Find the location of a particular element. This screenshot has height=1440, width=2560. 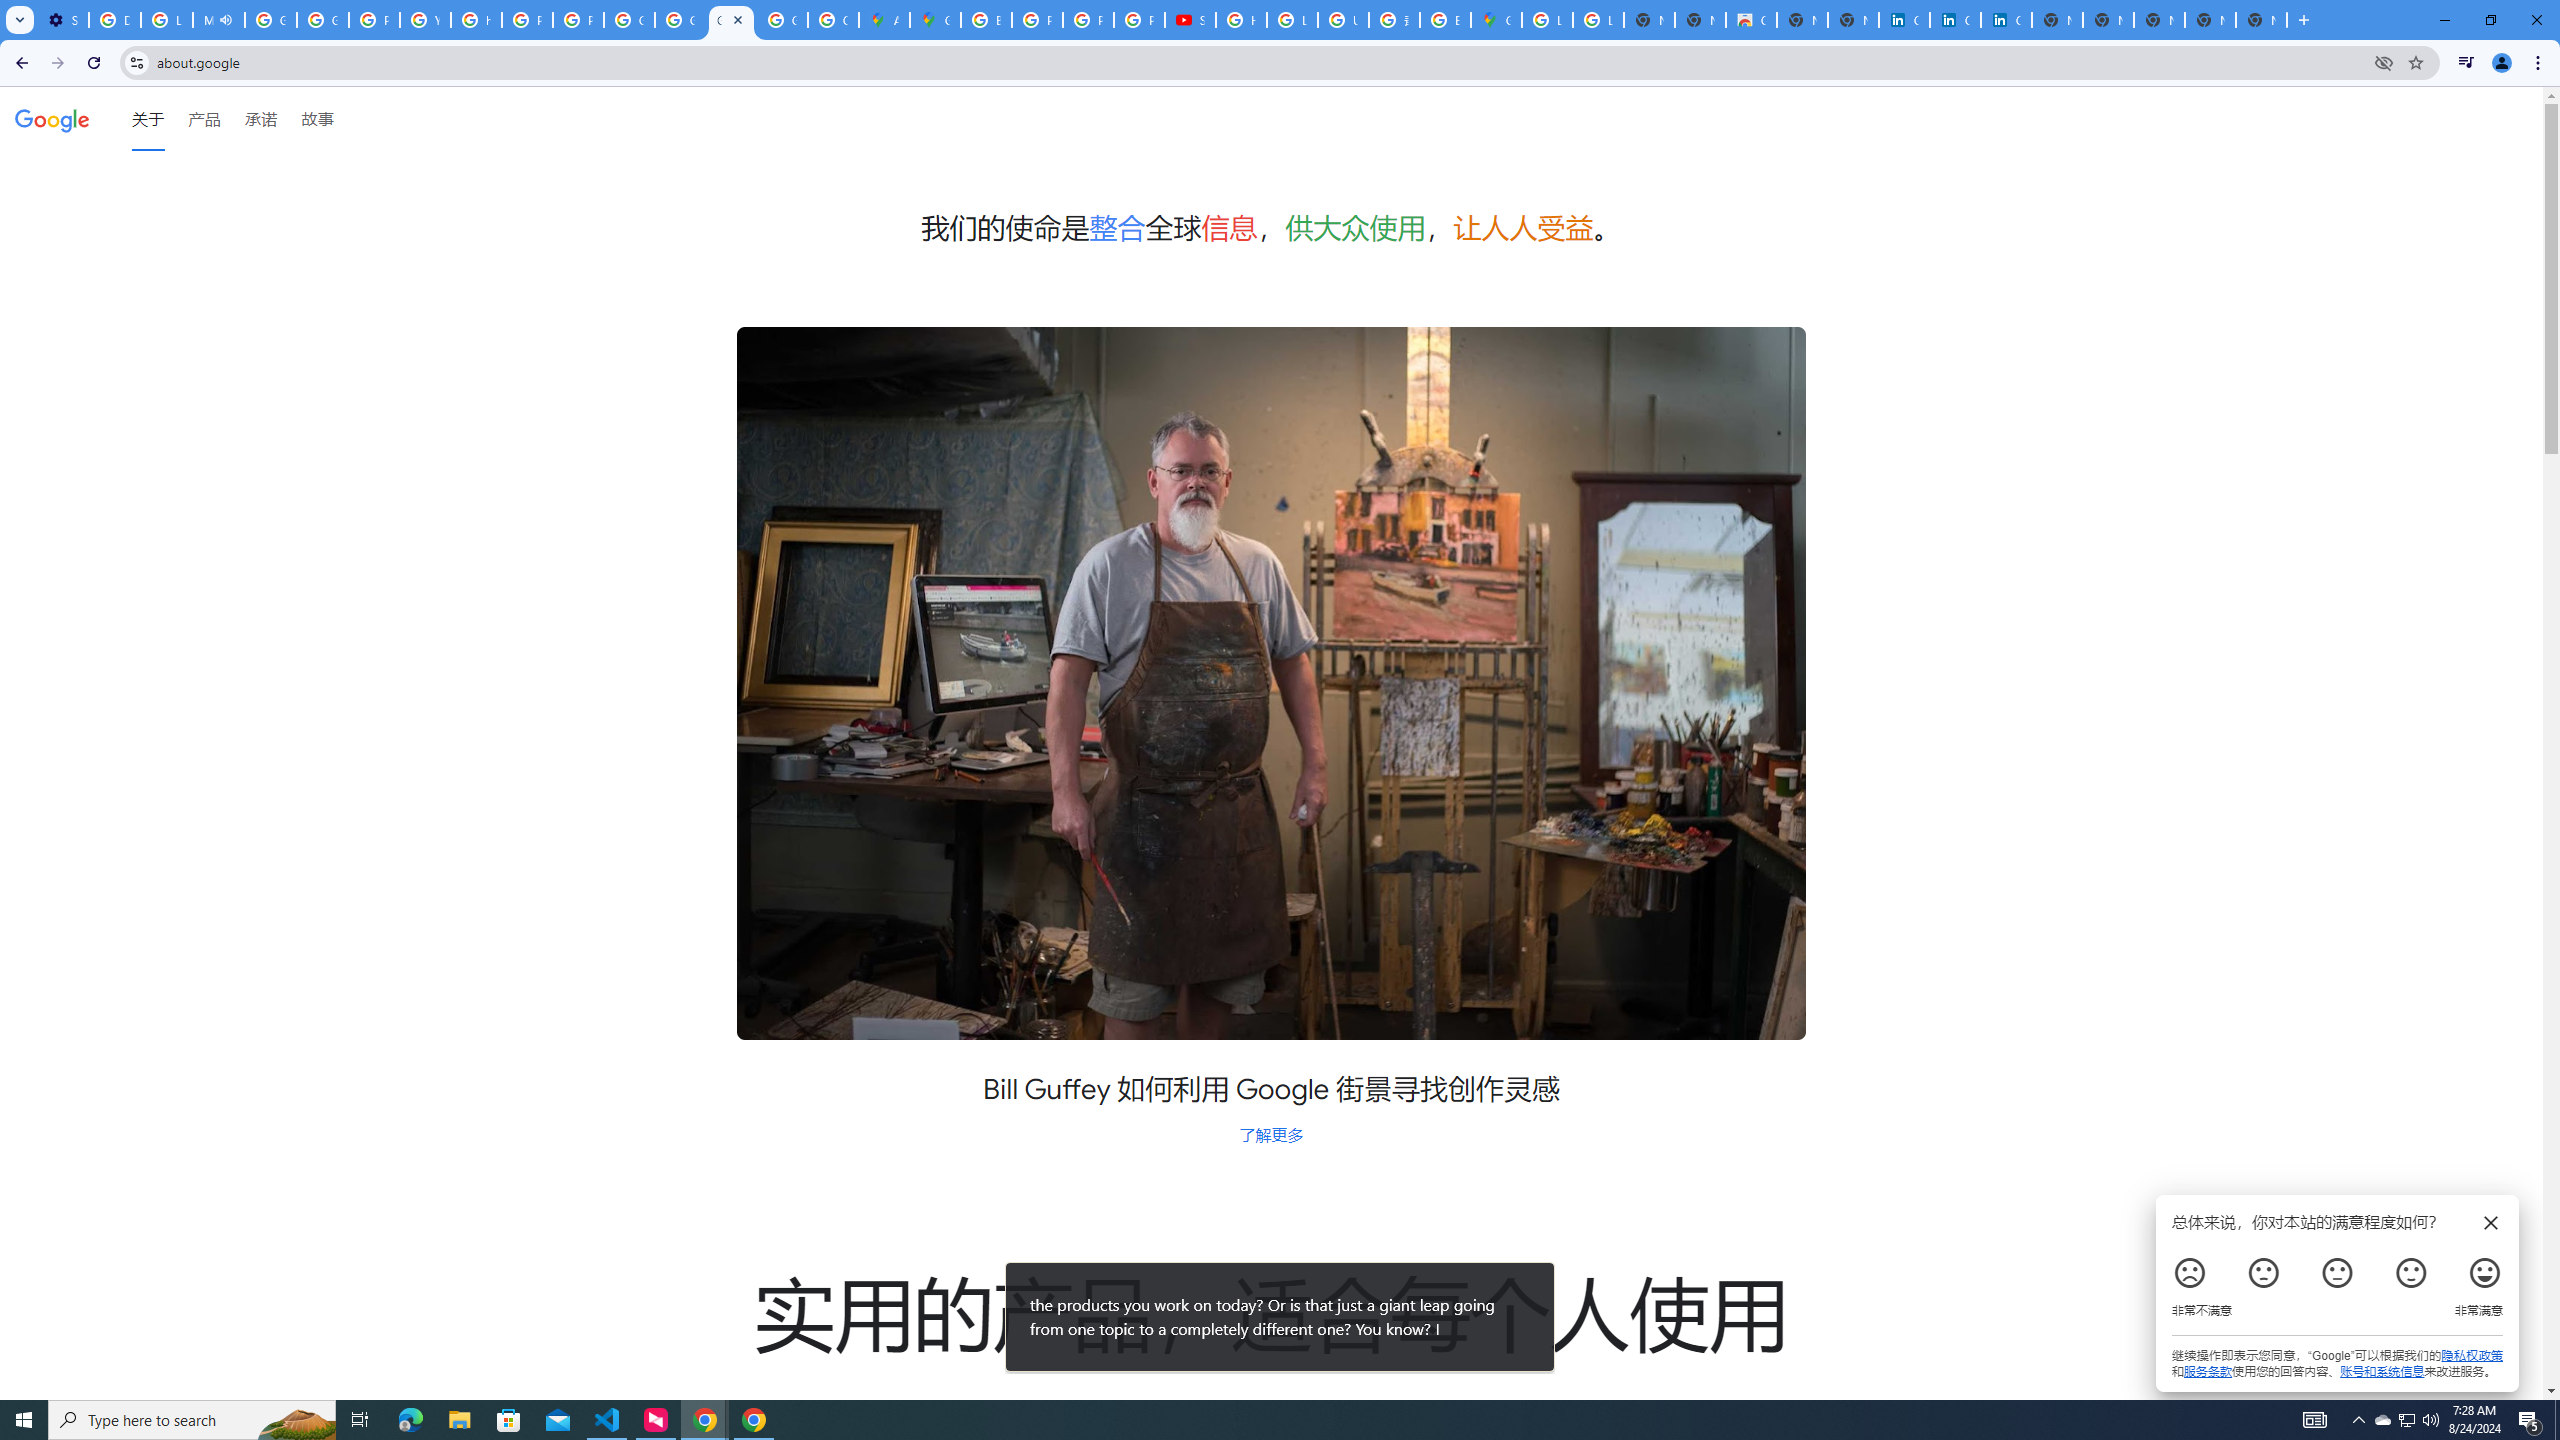

Blogger Policies and Guidelines - Transparency Center is located at coordinates (986, 20).